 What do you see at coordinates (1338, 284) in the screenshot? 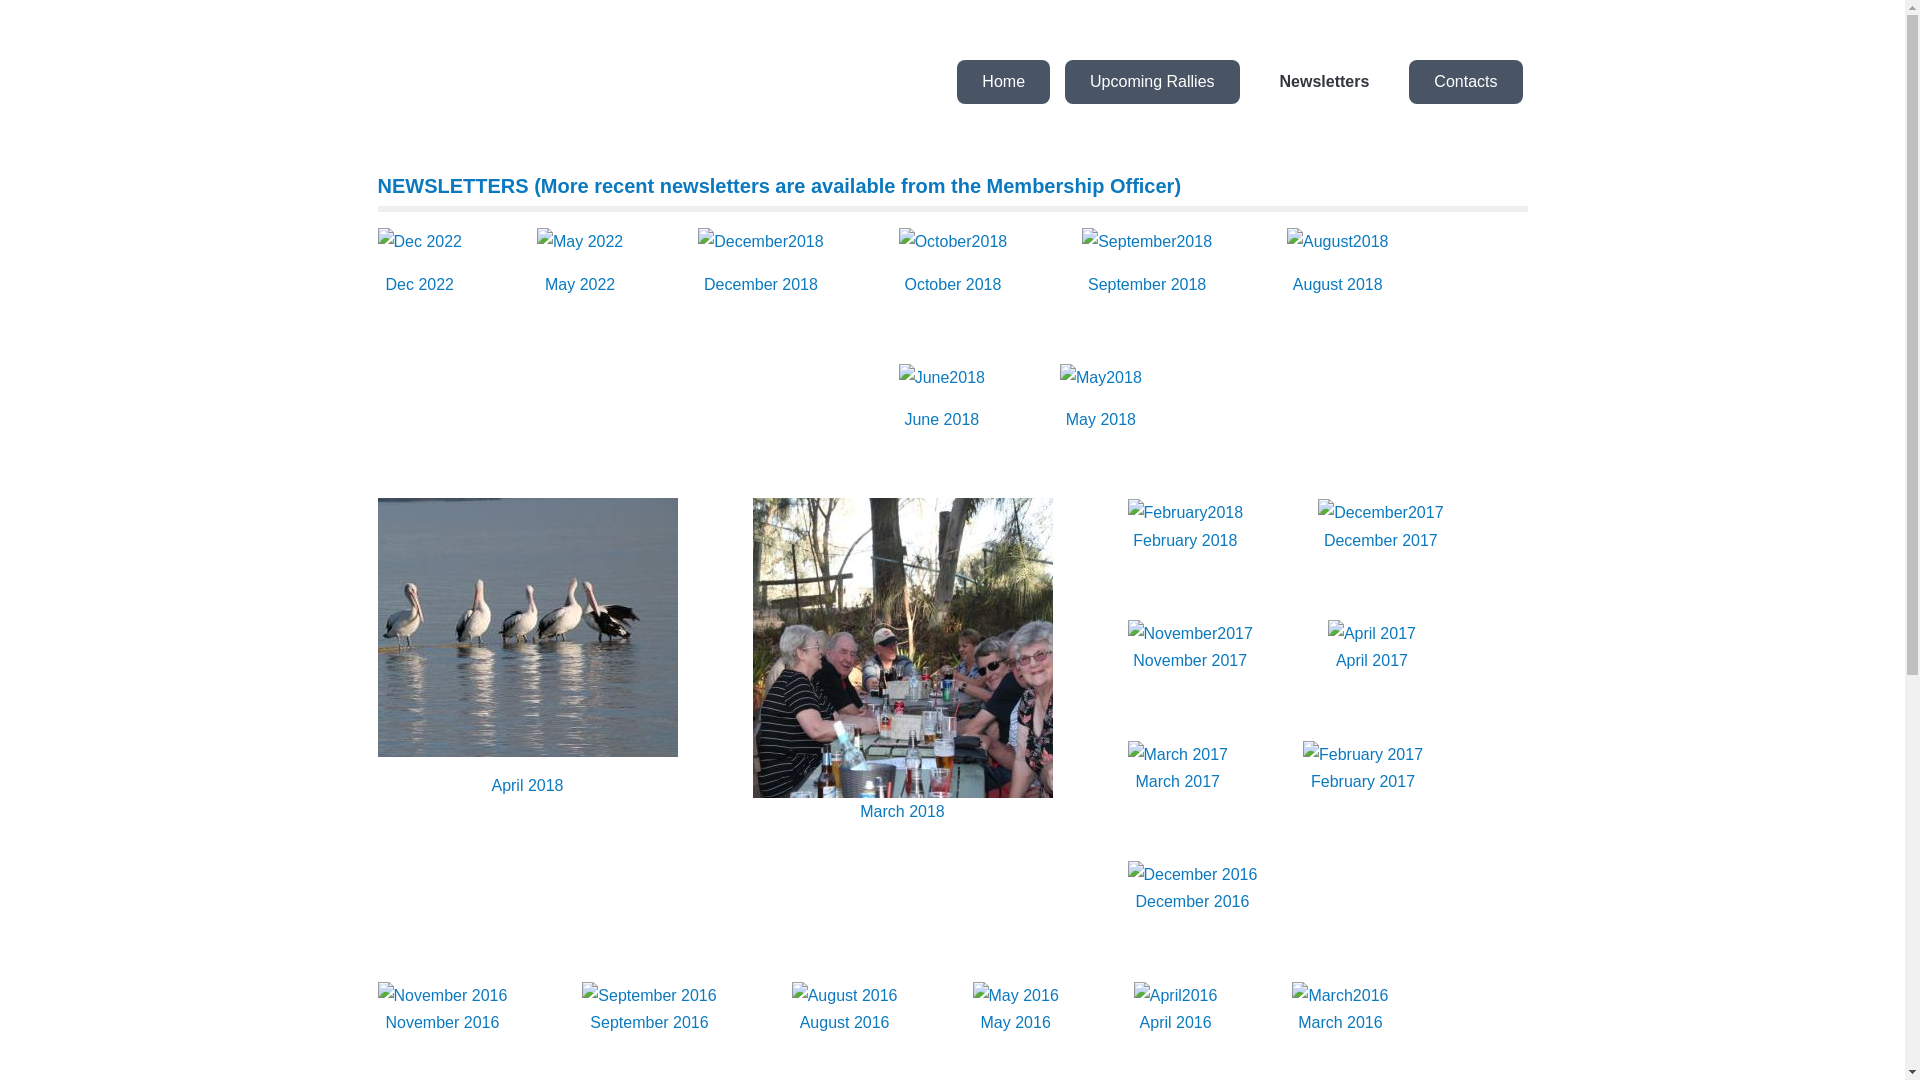
I see `August 2018` at bounding box center [1338, 284].